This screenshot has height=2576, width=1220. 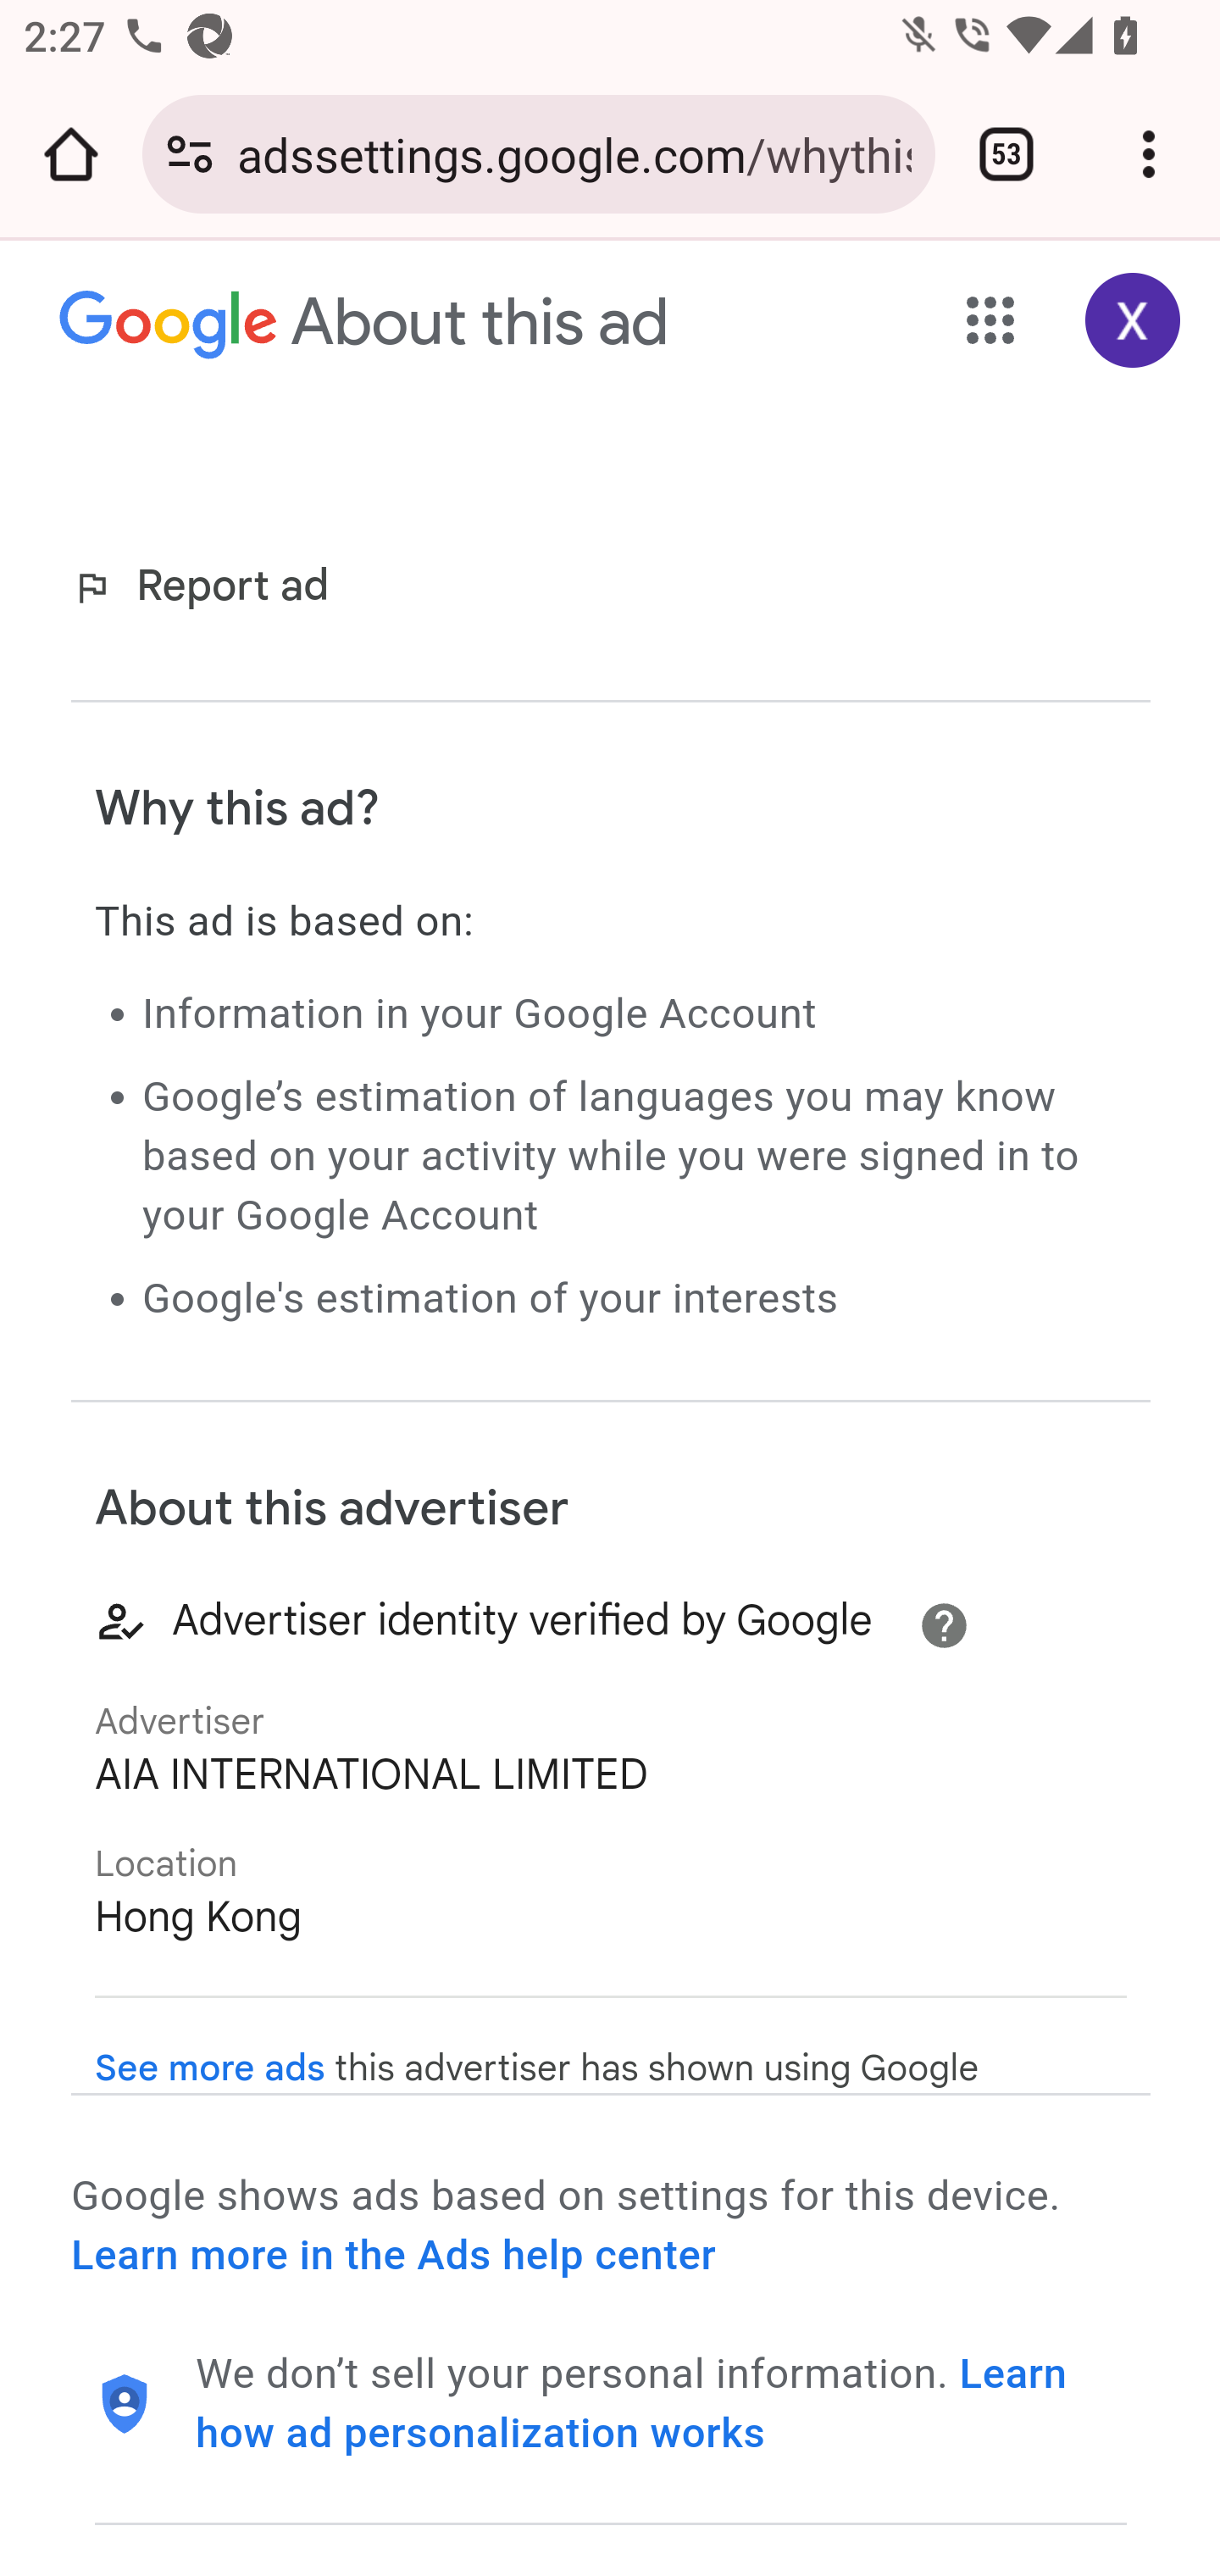 What do you see at coordinates (574, 153) in the screenshot?
I see `adssettings.google.com/whythisad` at bounding box center [574, 153].